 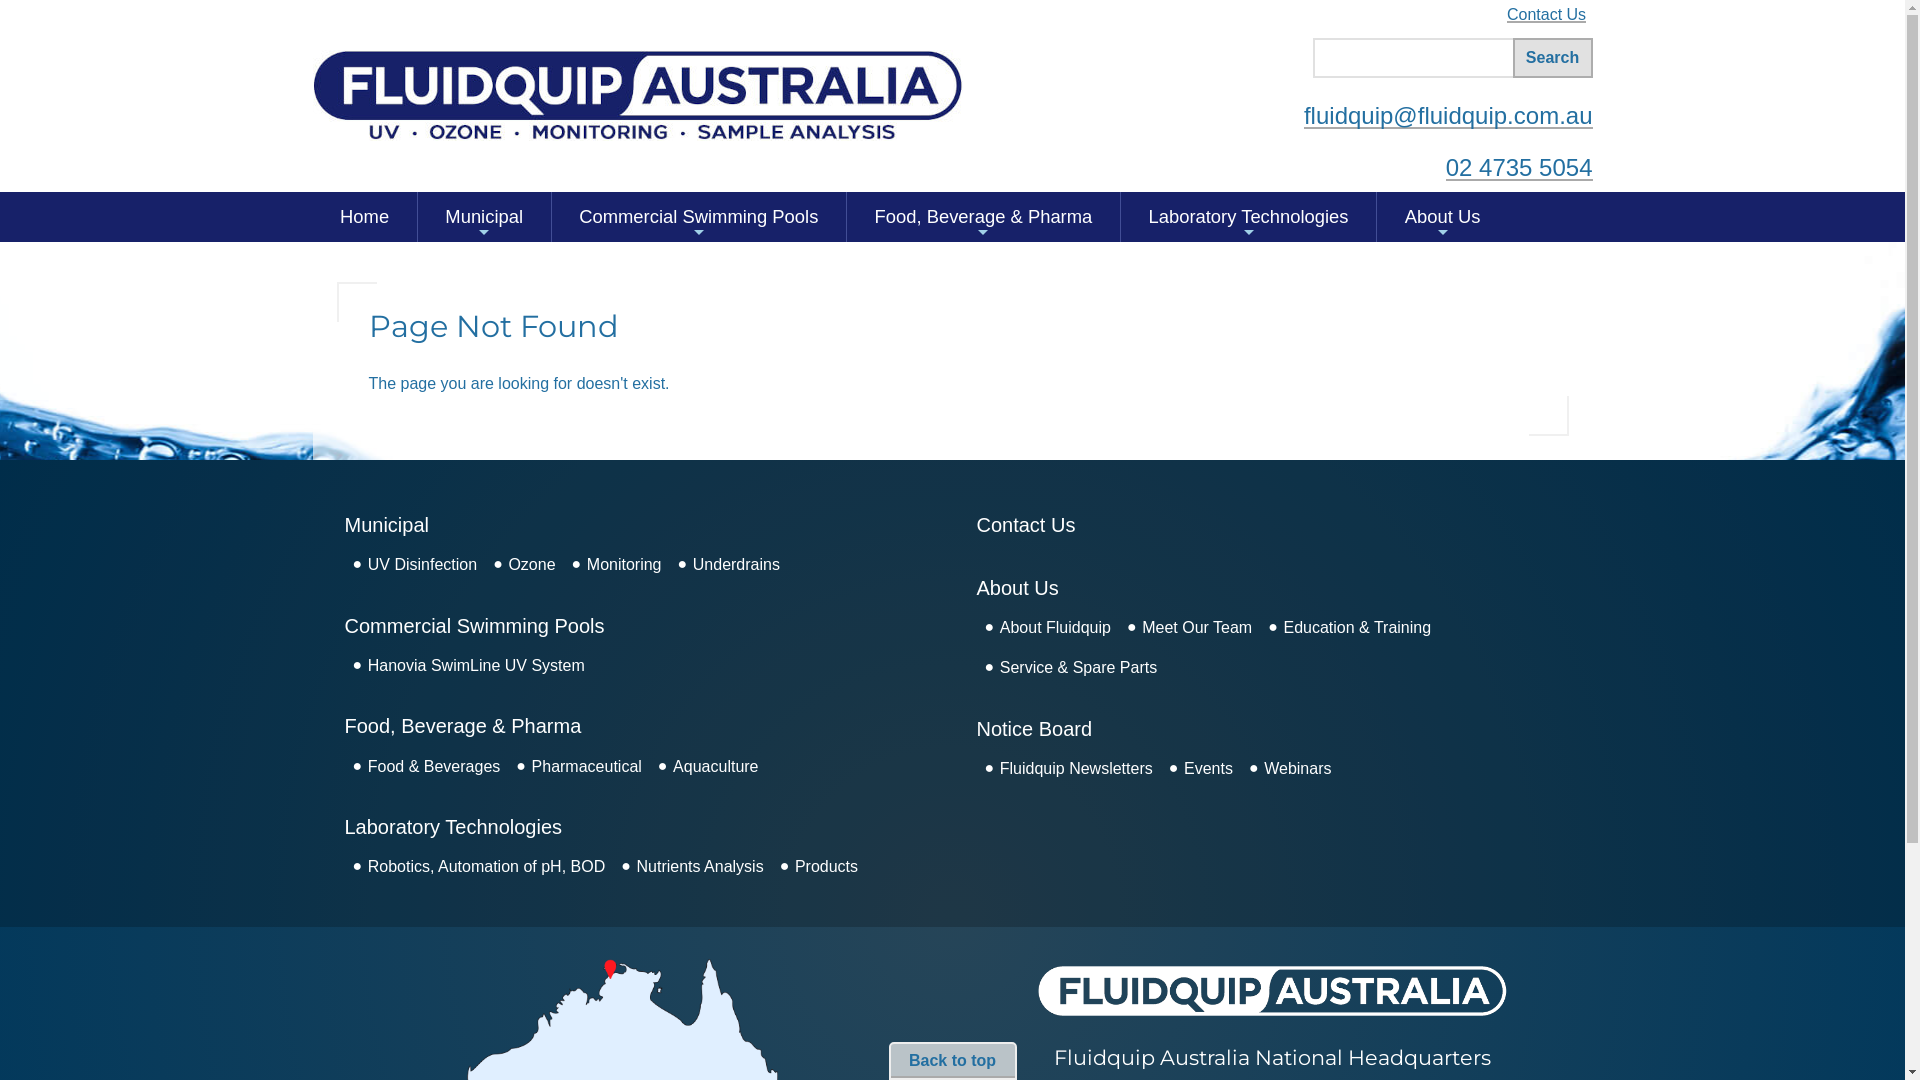 What do you see at coordinates (1357, 628) in the screenshot?
I see `Education & Training` at bounding box center [1357, 628].